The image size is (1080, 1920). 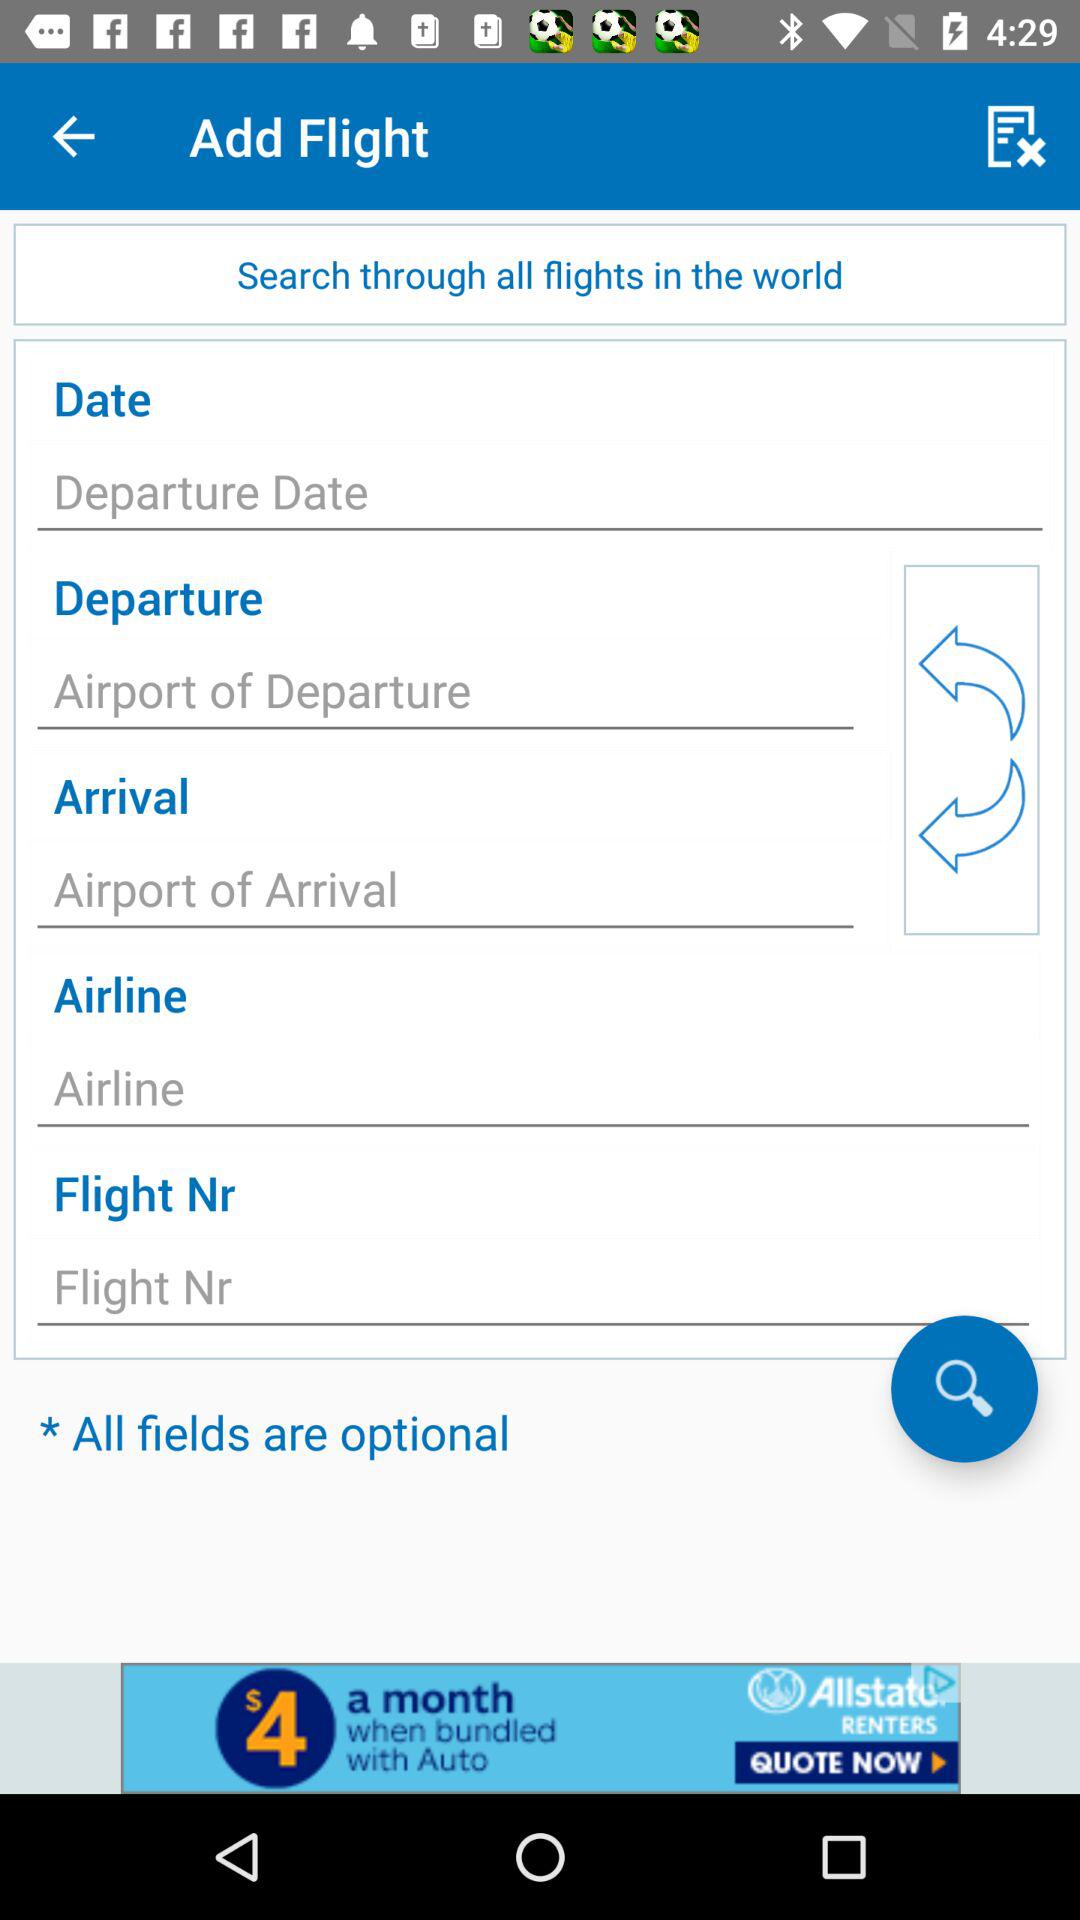 What do you see at coordinates (964, 1388) in the screenshot?
I see `search for the flight` at bounding box center [964, 1388].